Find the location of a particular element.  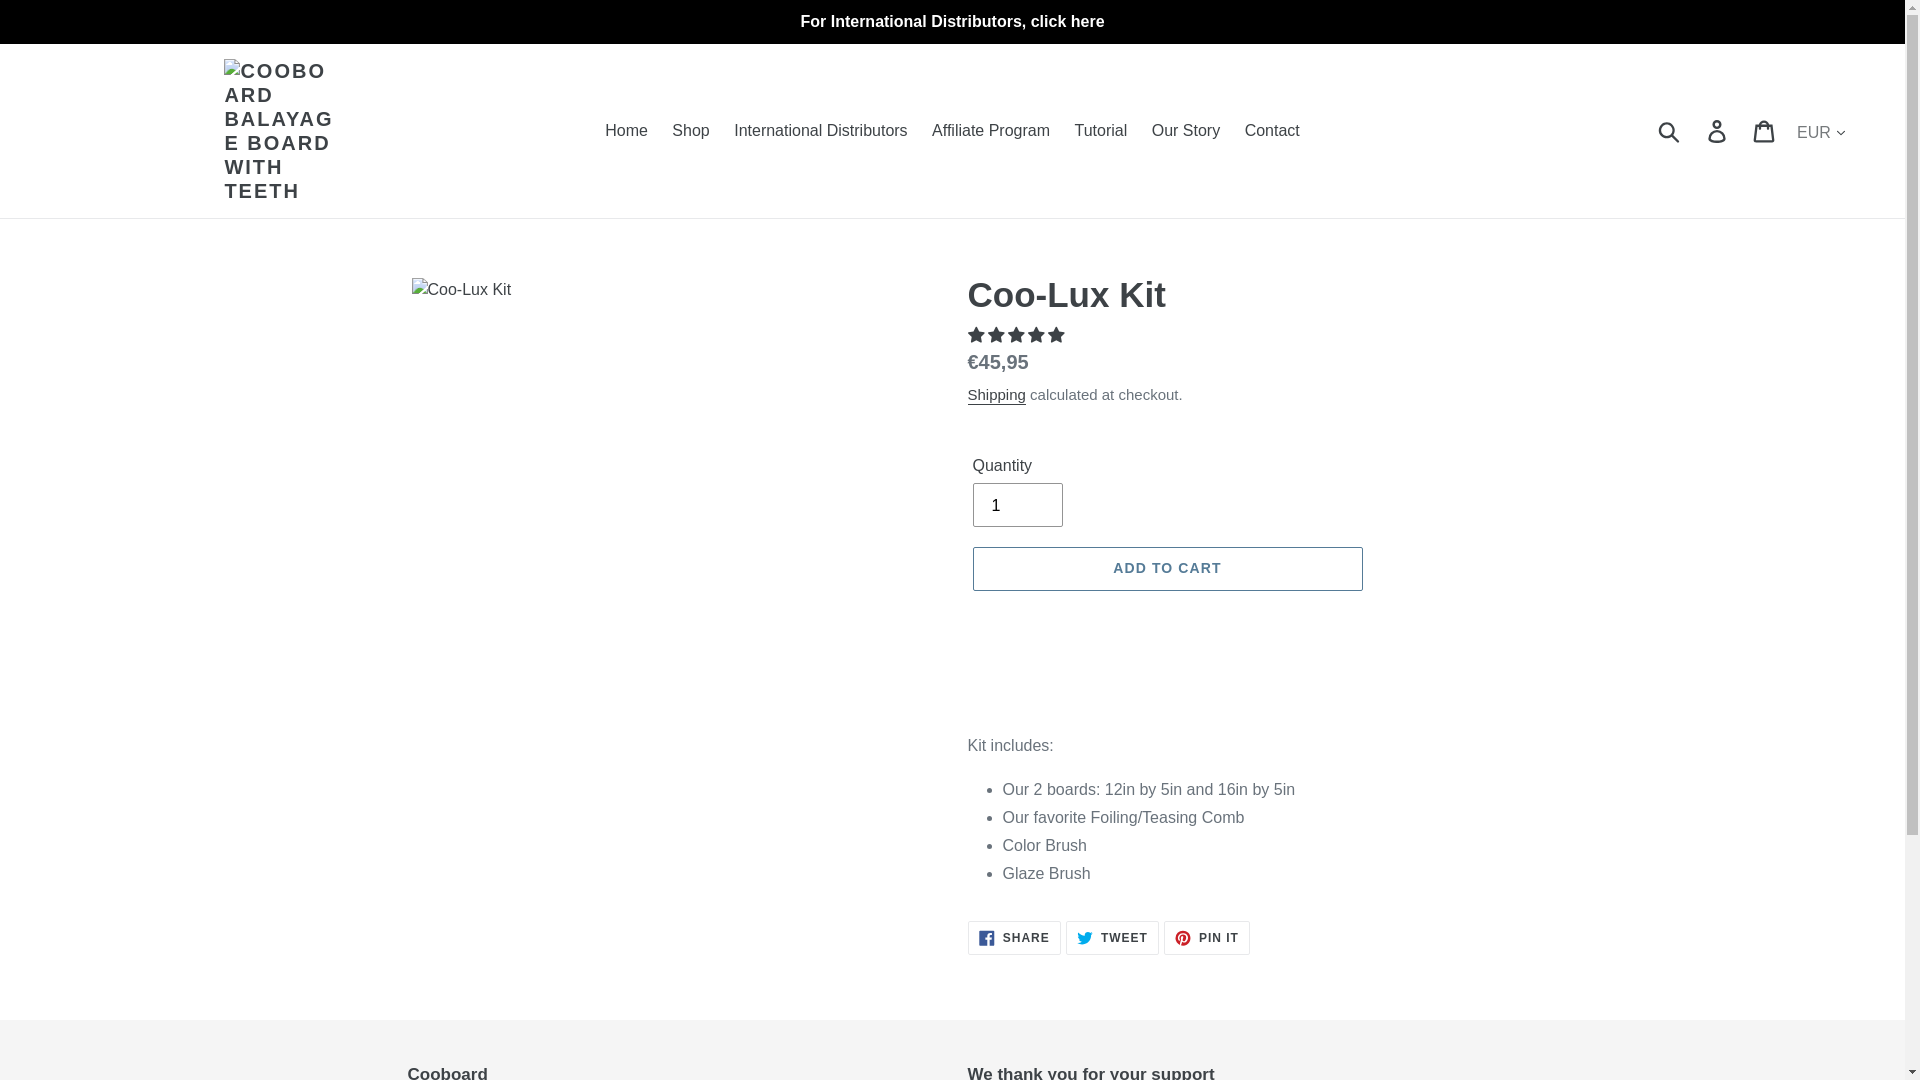

Log in is located at coordinates (1016, 504).